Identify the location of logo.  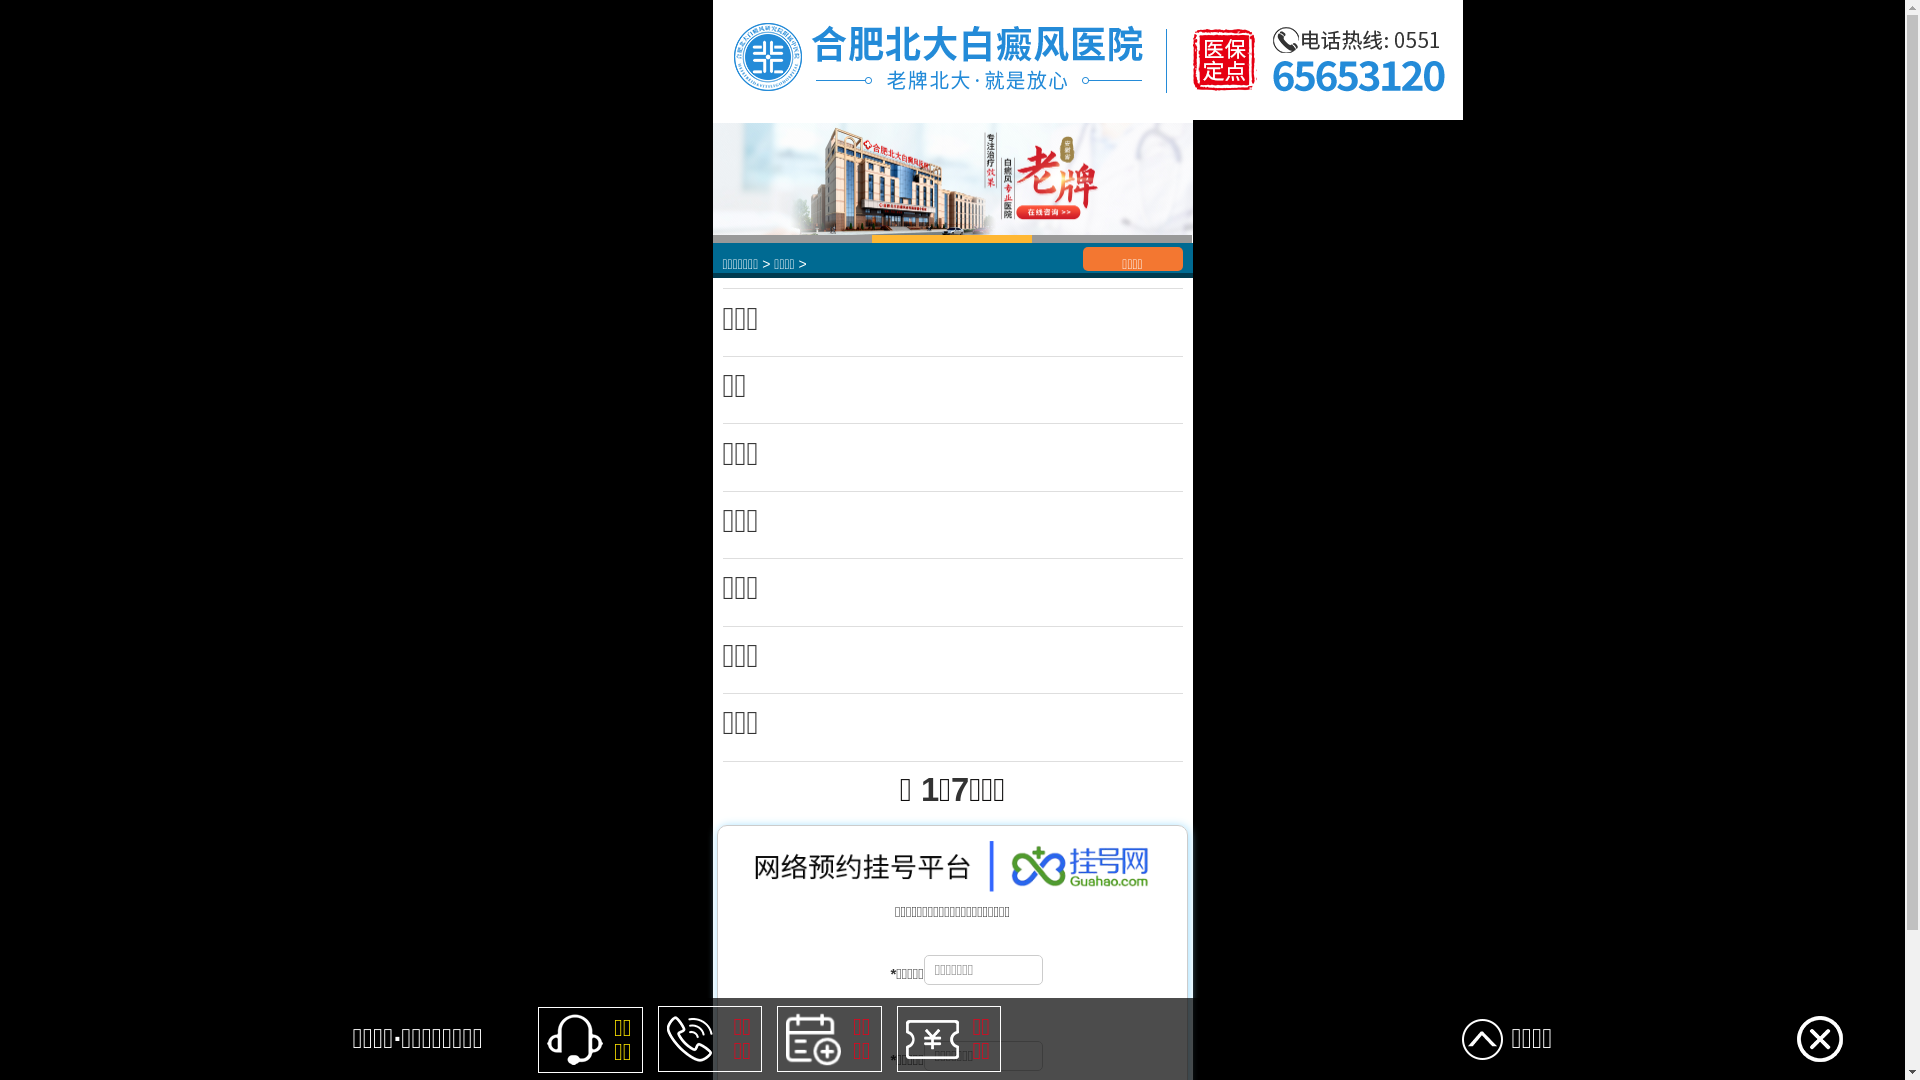
(1087, 60).